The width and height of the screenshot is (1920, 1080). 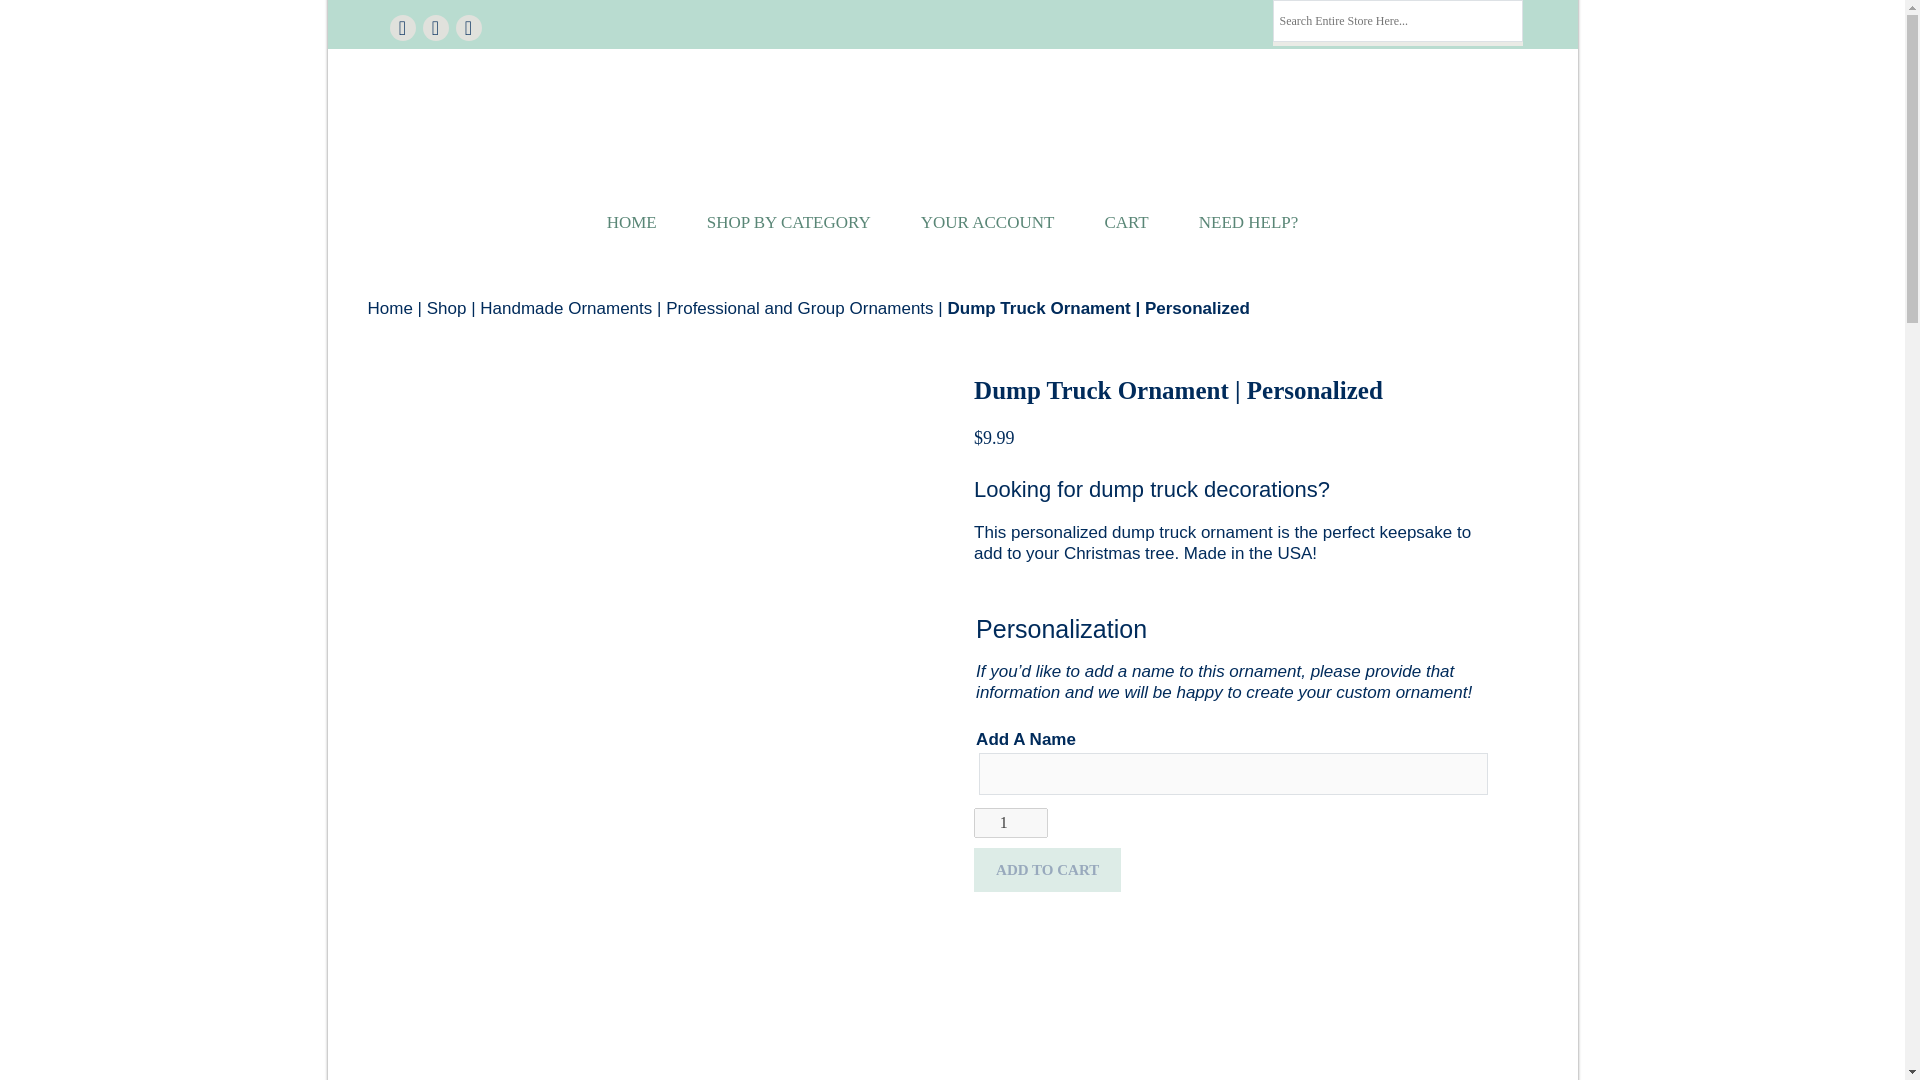 What do you see at coordinates (1126, 222) in the screenshot?
I see `CART` at bounding box center [1126, 222].